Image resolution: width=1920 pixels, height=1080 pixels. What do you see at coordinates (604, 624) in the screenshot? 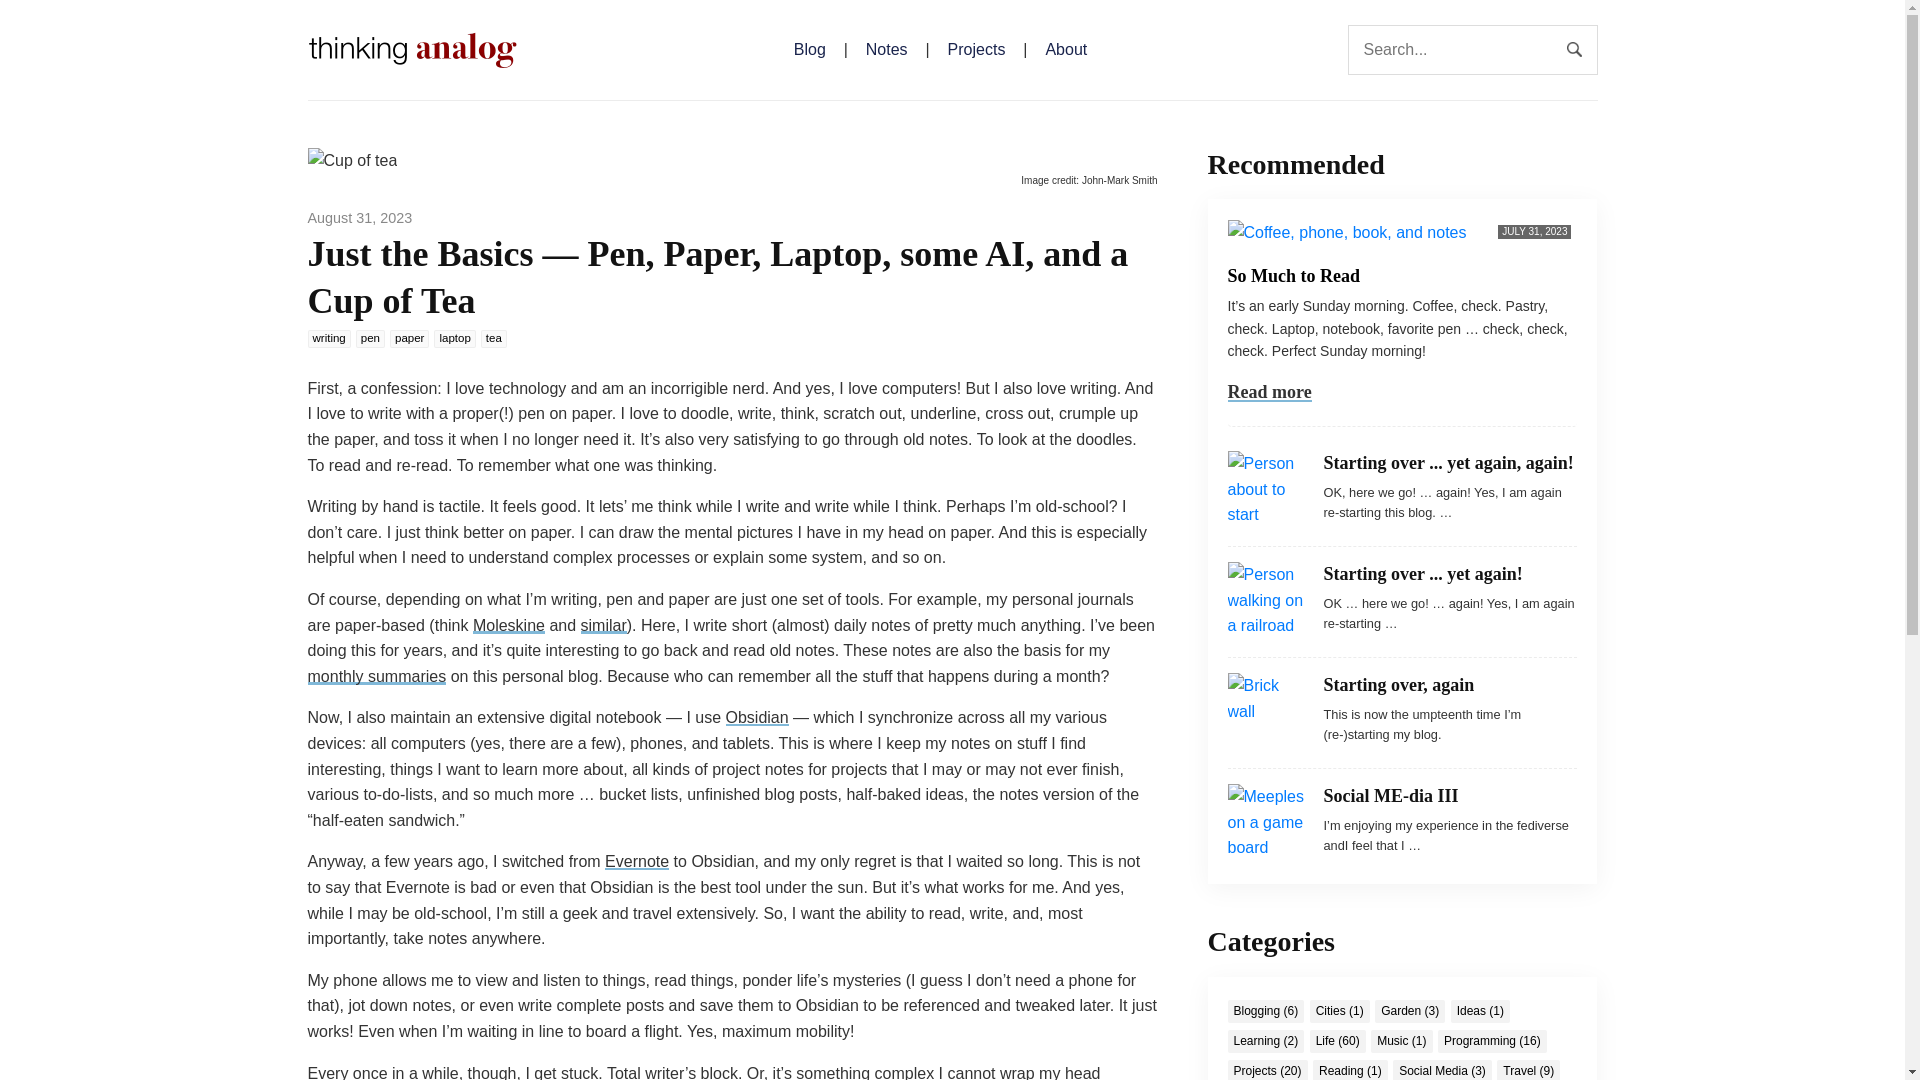
I see `similar` at bounding box center [604, 624].